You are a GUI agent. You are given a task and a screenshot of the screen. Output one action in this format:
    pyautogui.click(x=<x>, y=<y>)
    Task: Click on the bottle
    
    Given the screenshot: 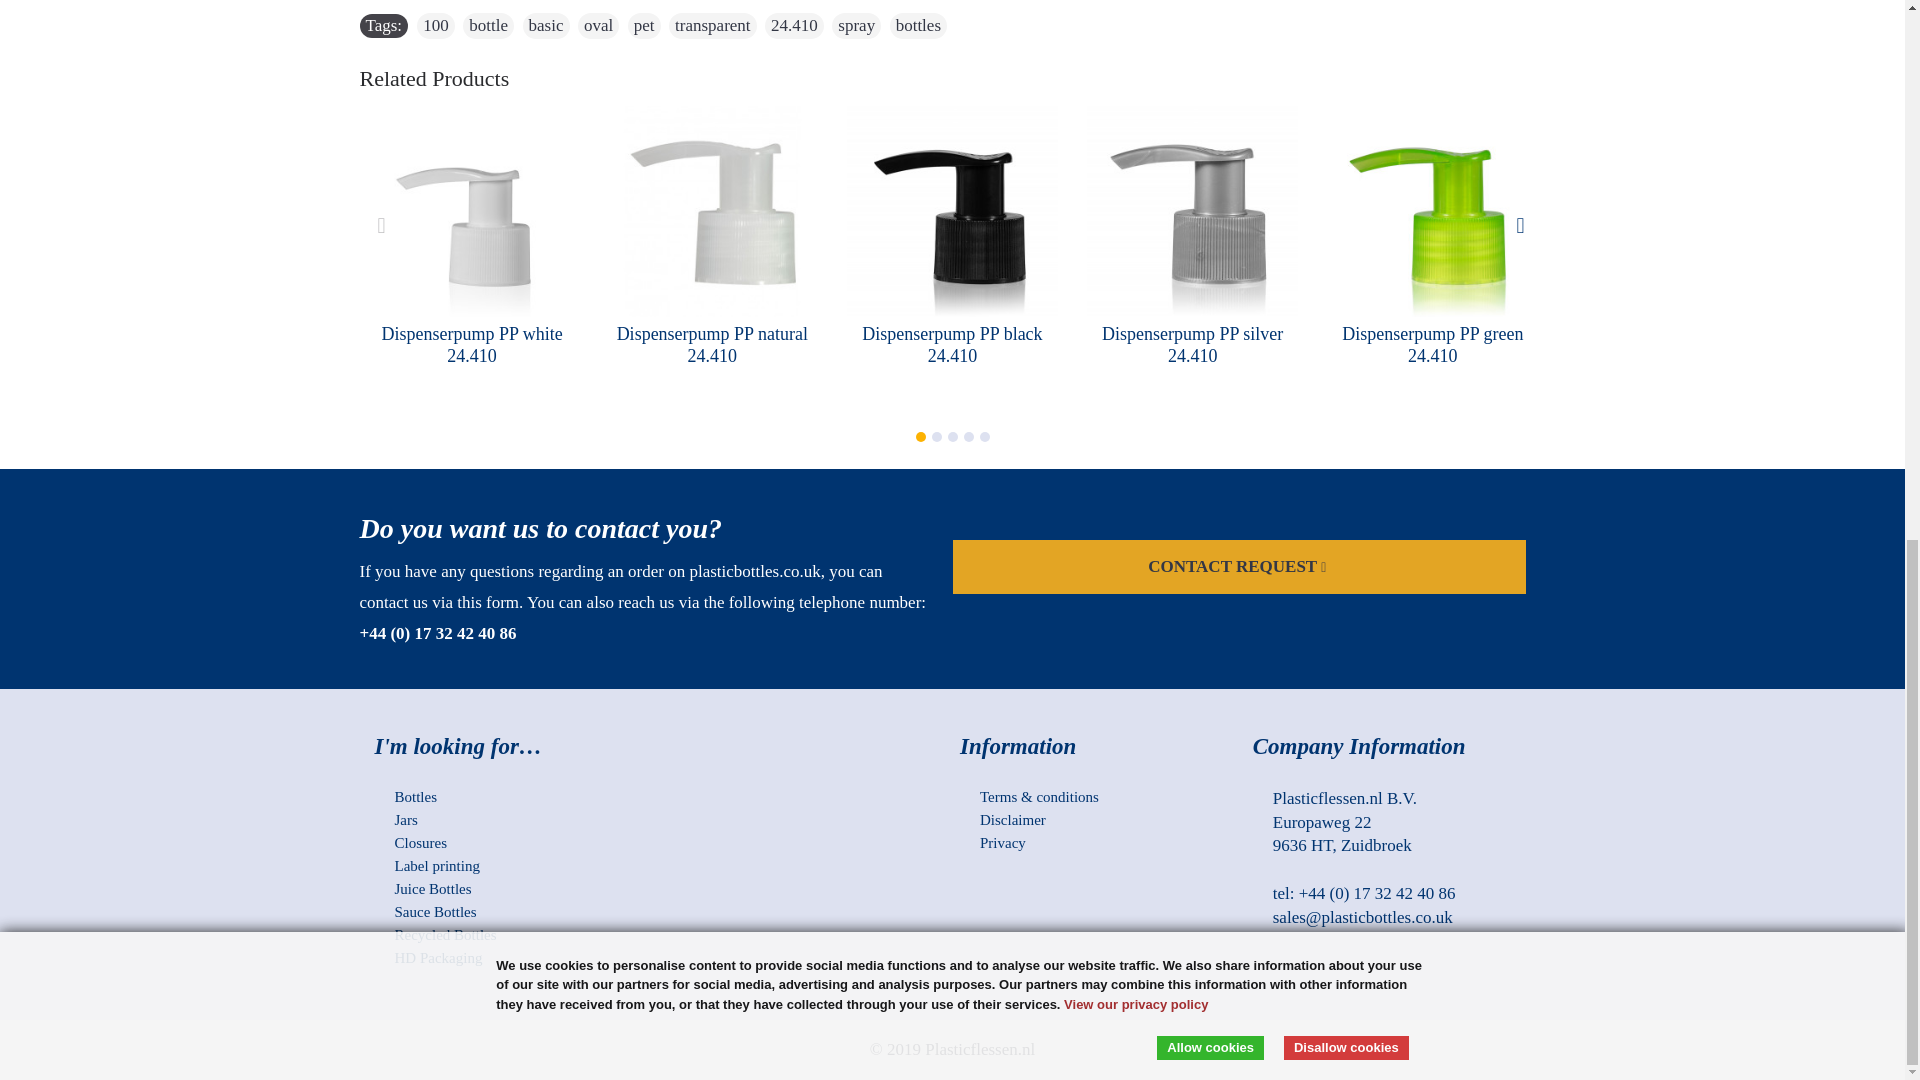 What is the action you would take?
    pyautogui.click(x=488, y=25)
    